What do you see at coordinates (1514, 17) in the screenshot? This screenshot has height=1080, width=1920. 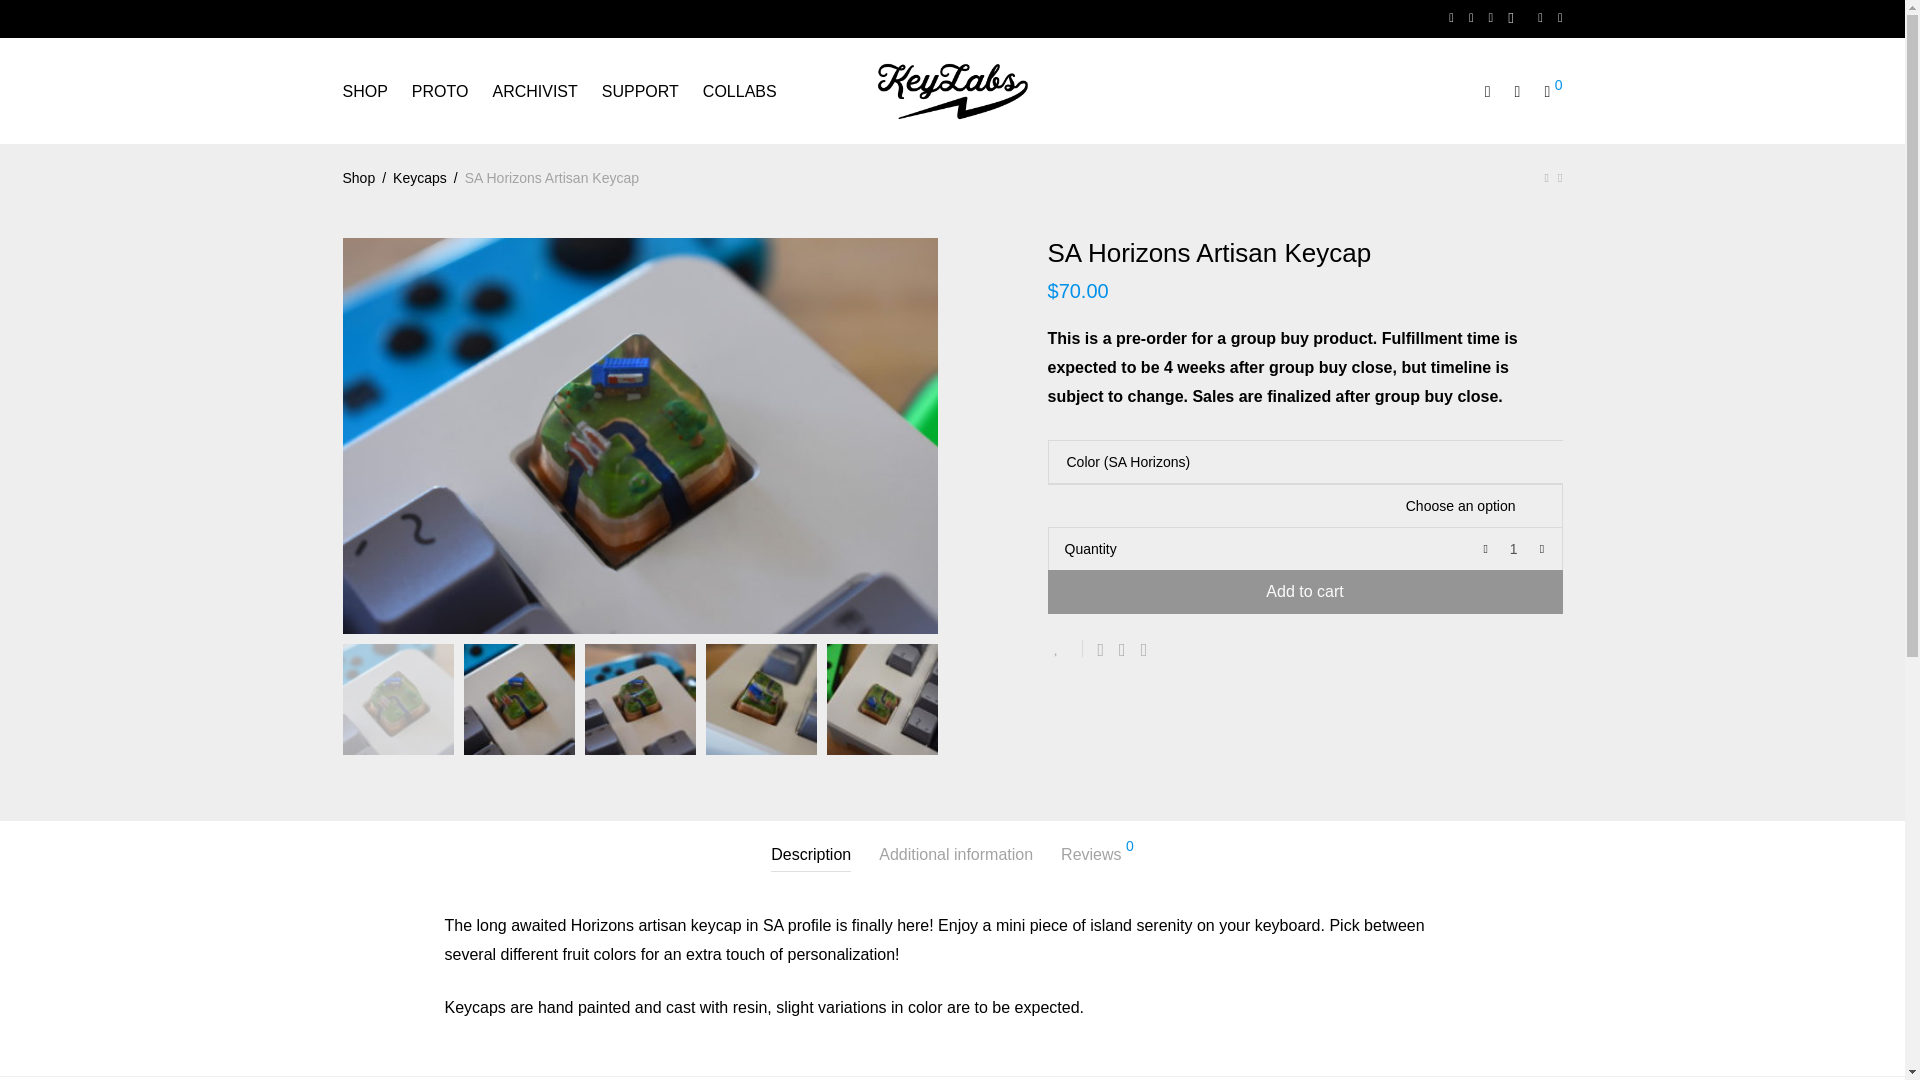 I see `Discord` at bounding box center [1514, 17].